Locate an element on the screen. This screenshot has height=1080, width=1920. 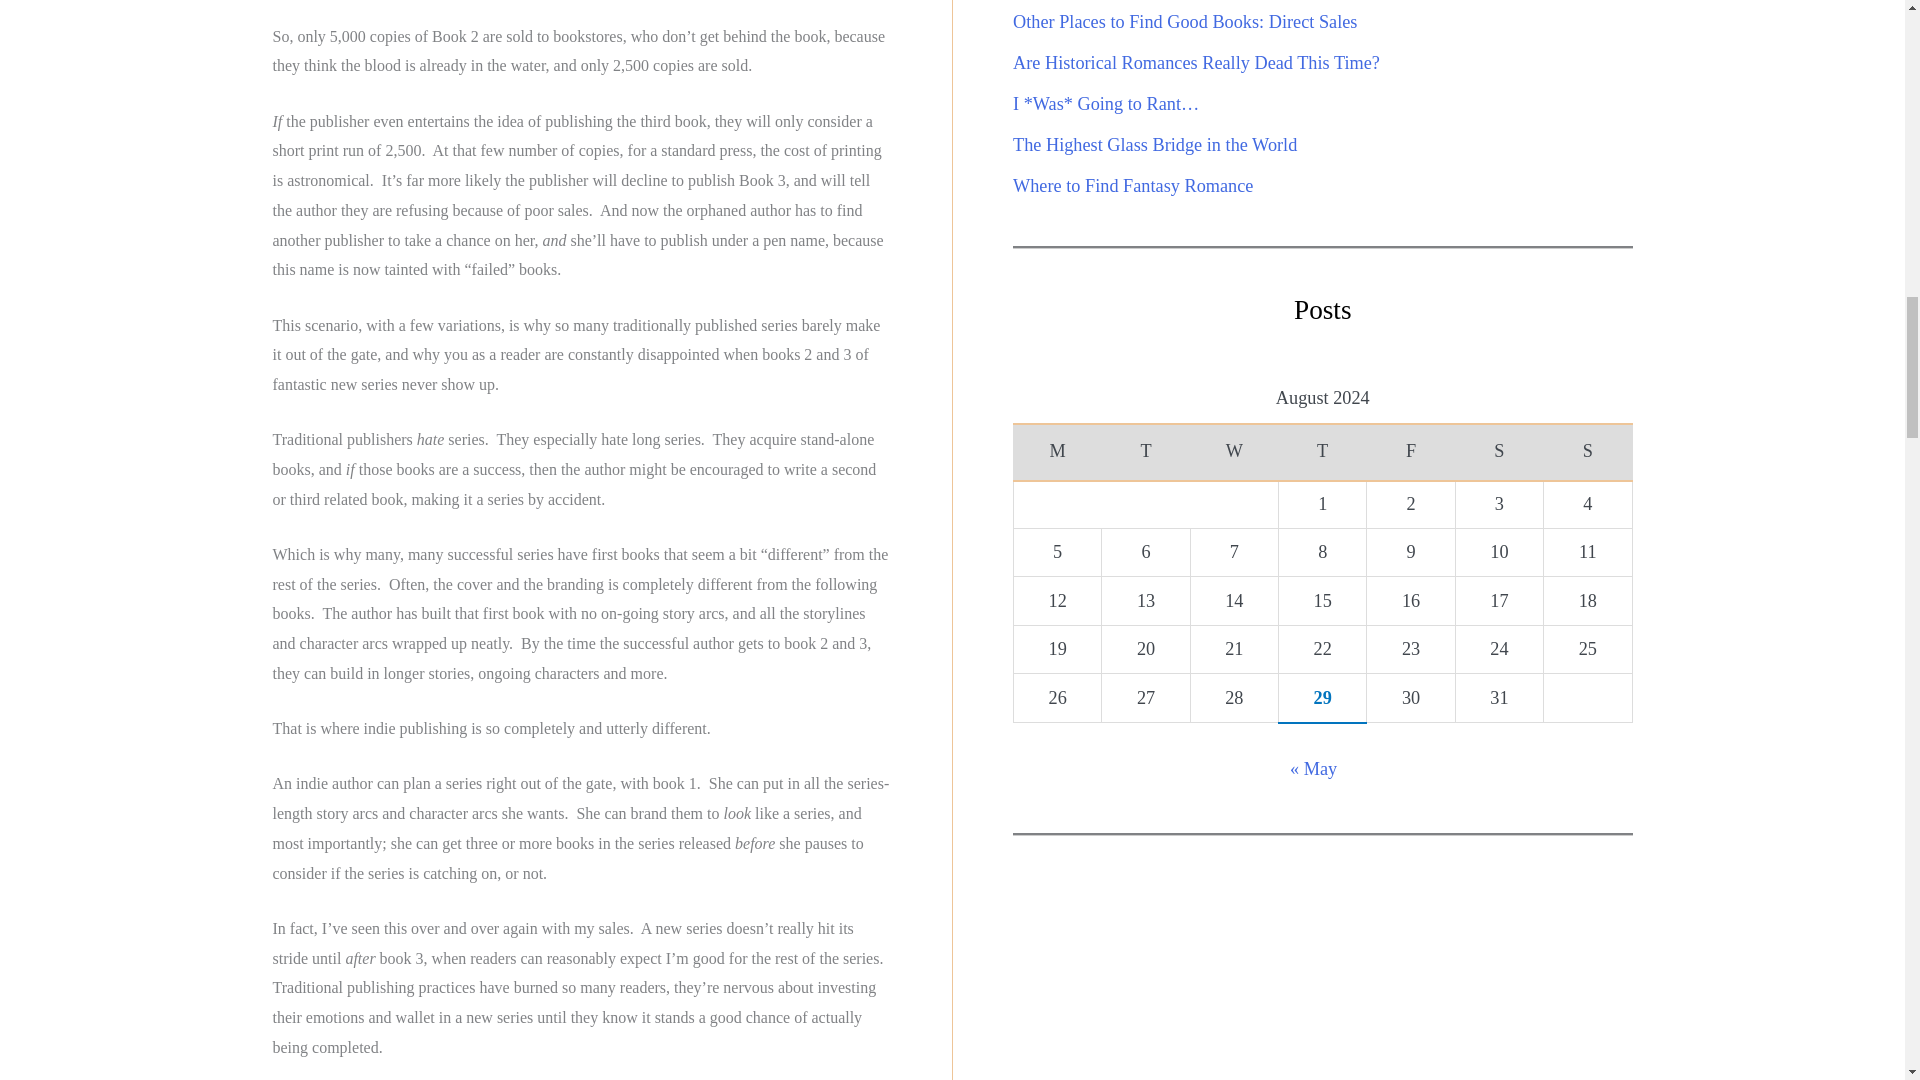
Saturday is located at coordinates (1499, 452).